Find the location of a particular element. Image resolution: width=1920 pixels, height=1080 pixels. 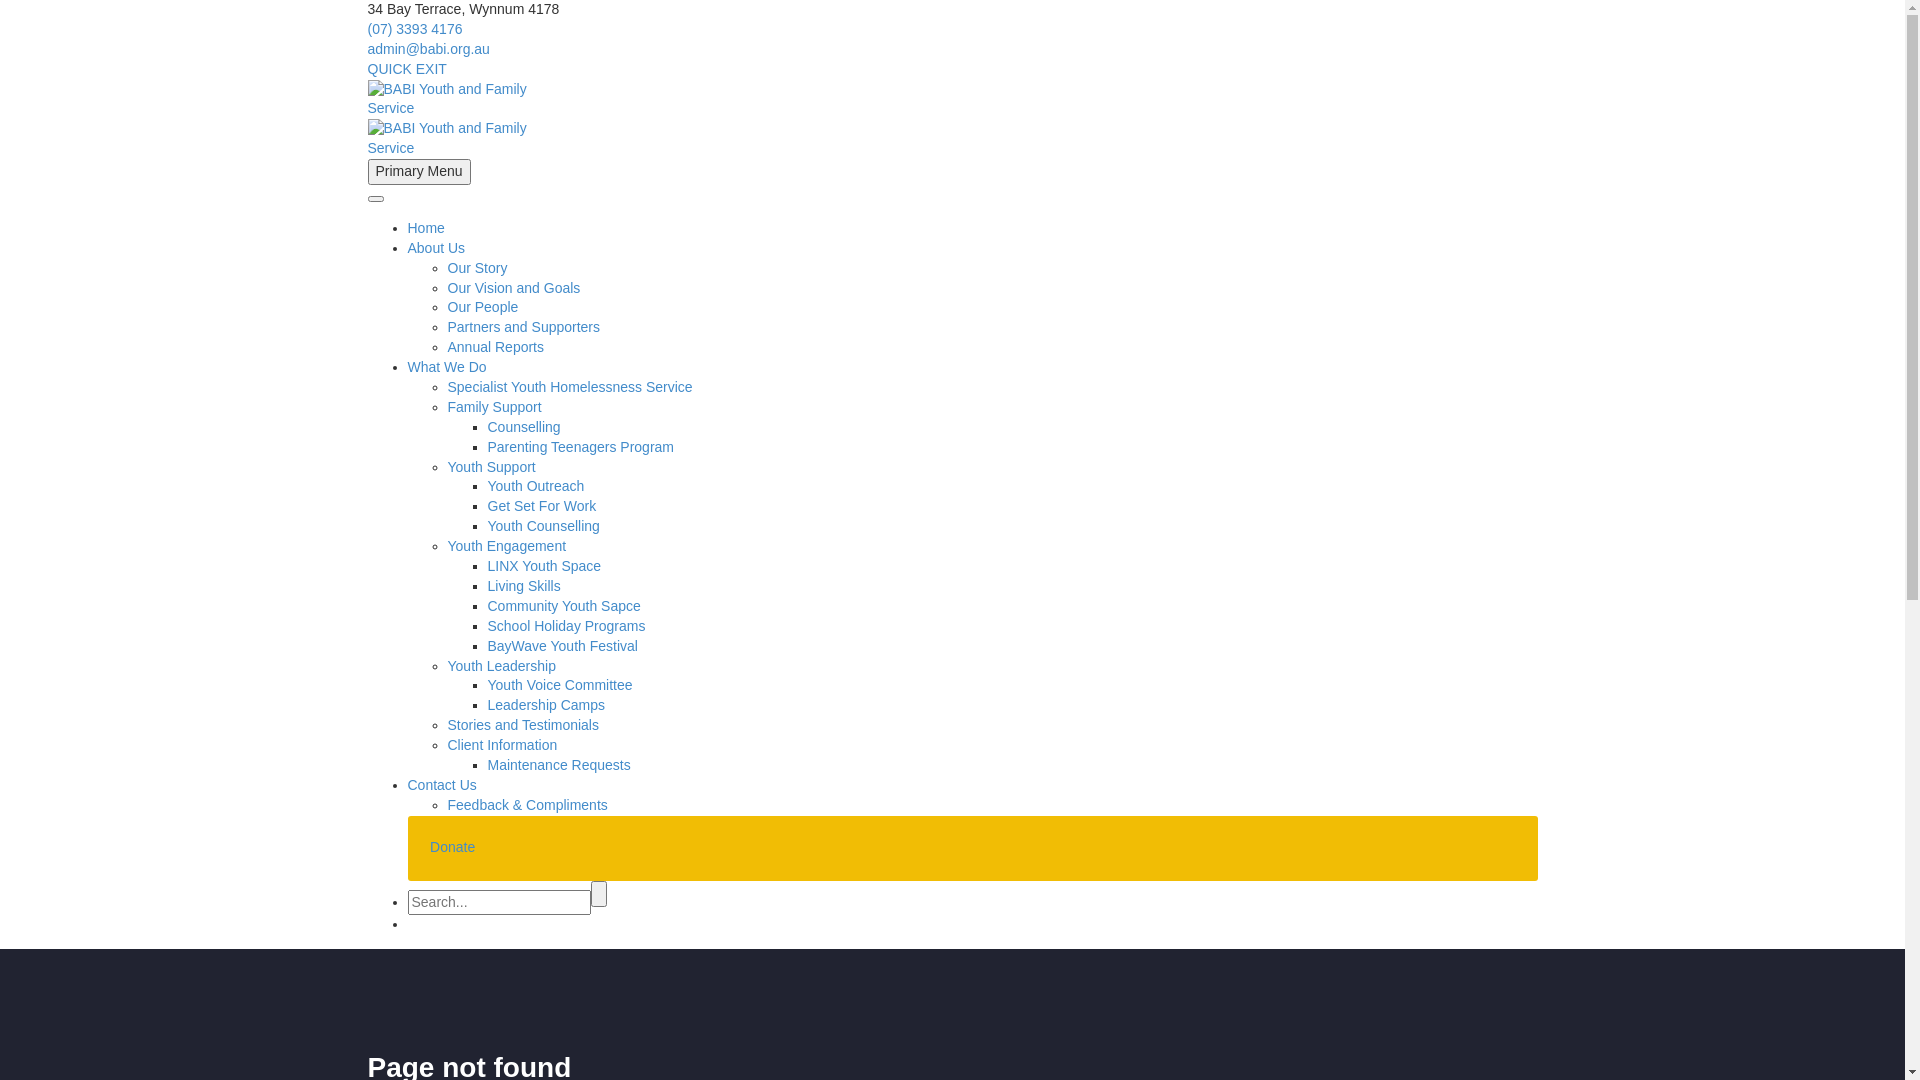

Counselling is located at coordinates (524, 427).